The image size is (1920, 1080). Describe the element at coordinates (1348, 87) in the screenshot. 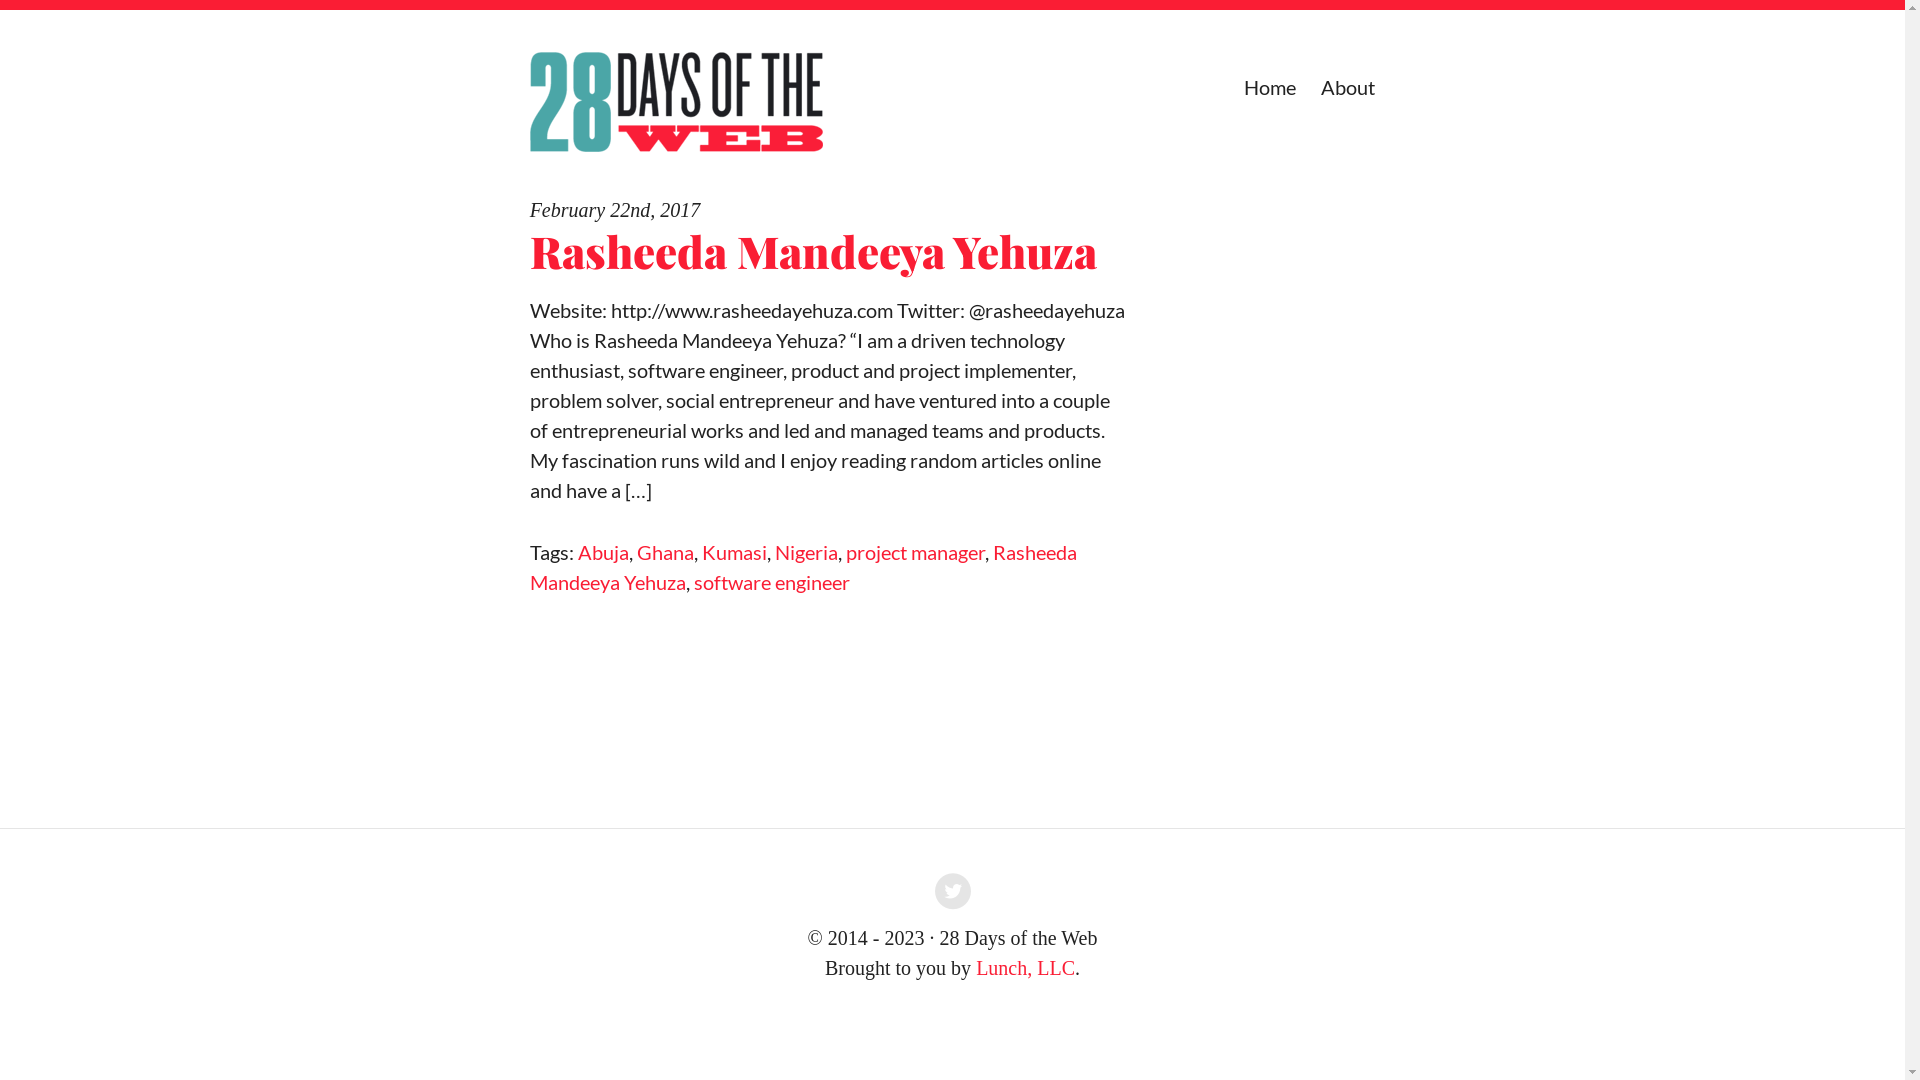

I see `About` at that location.